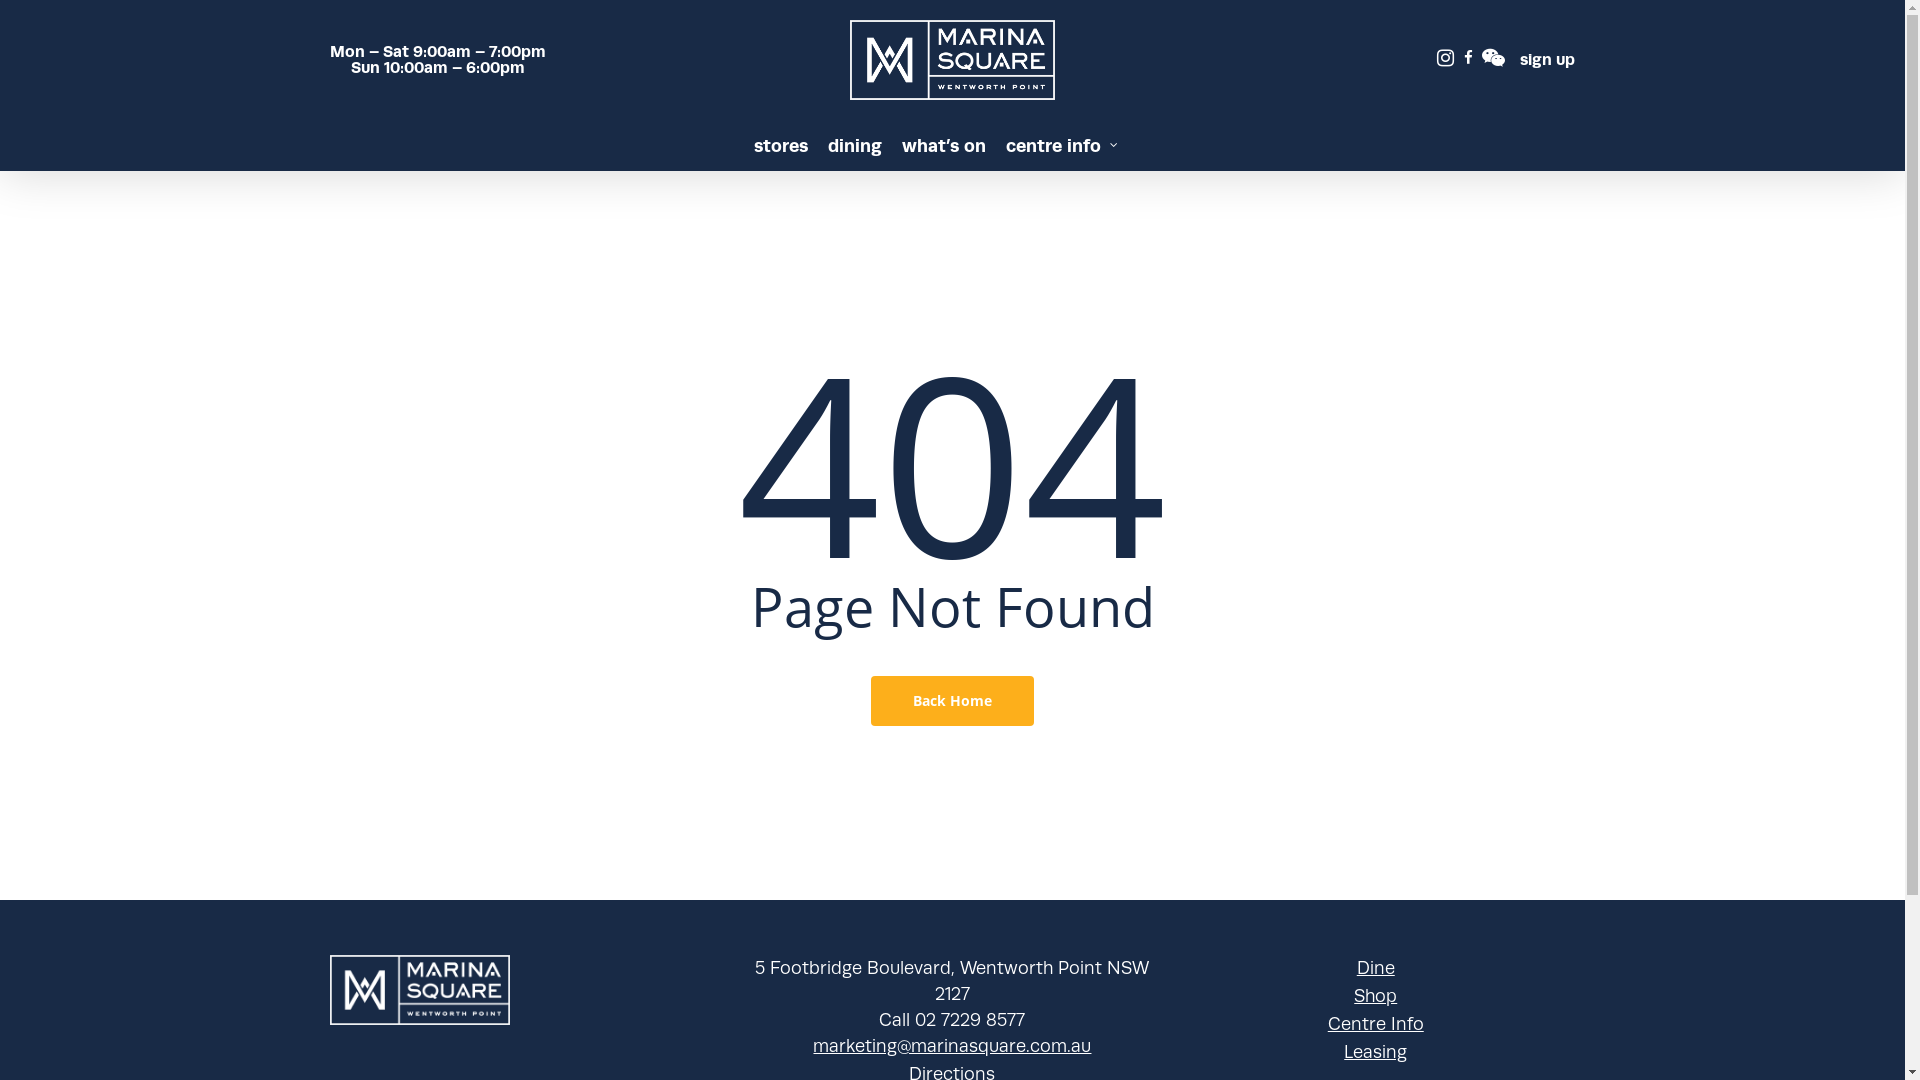 This screenshot has width=1920, height=1080. I want to click on Dine, so click(1376, 969).